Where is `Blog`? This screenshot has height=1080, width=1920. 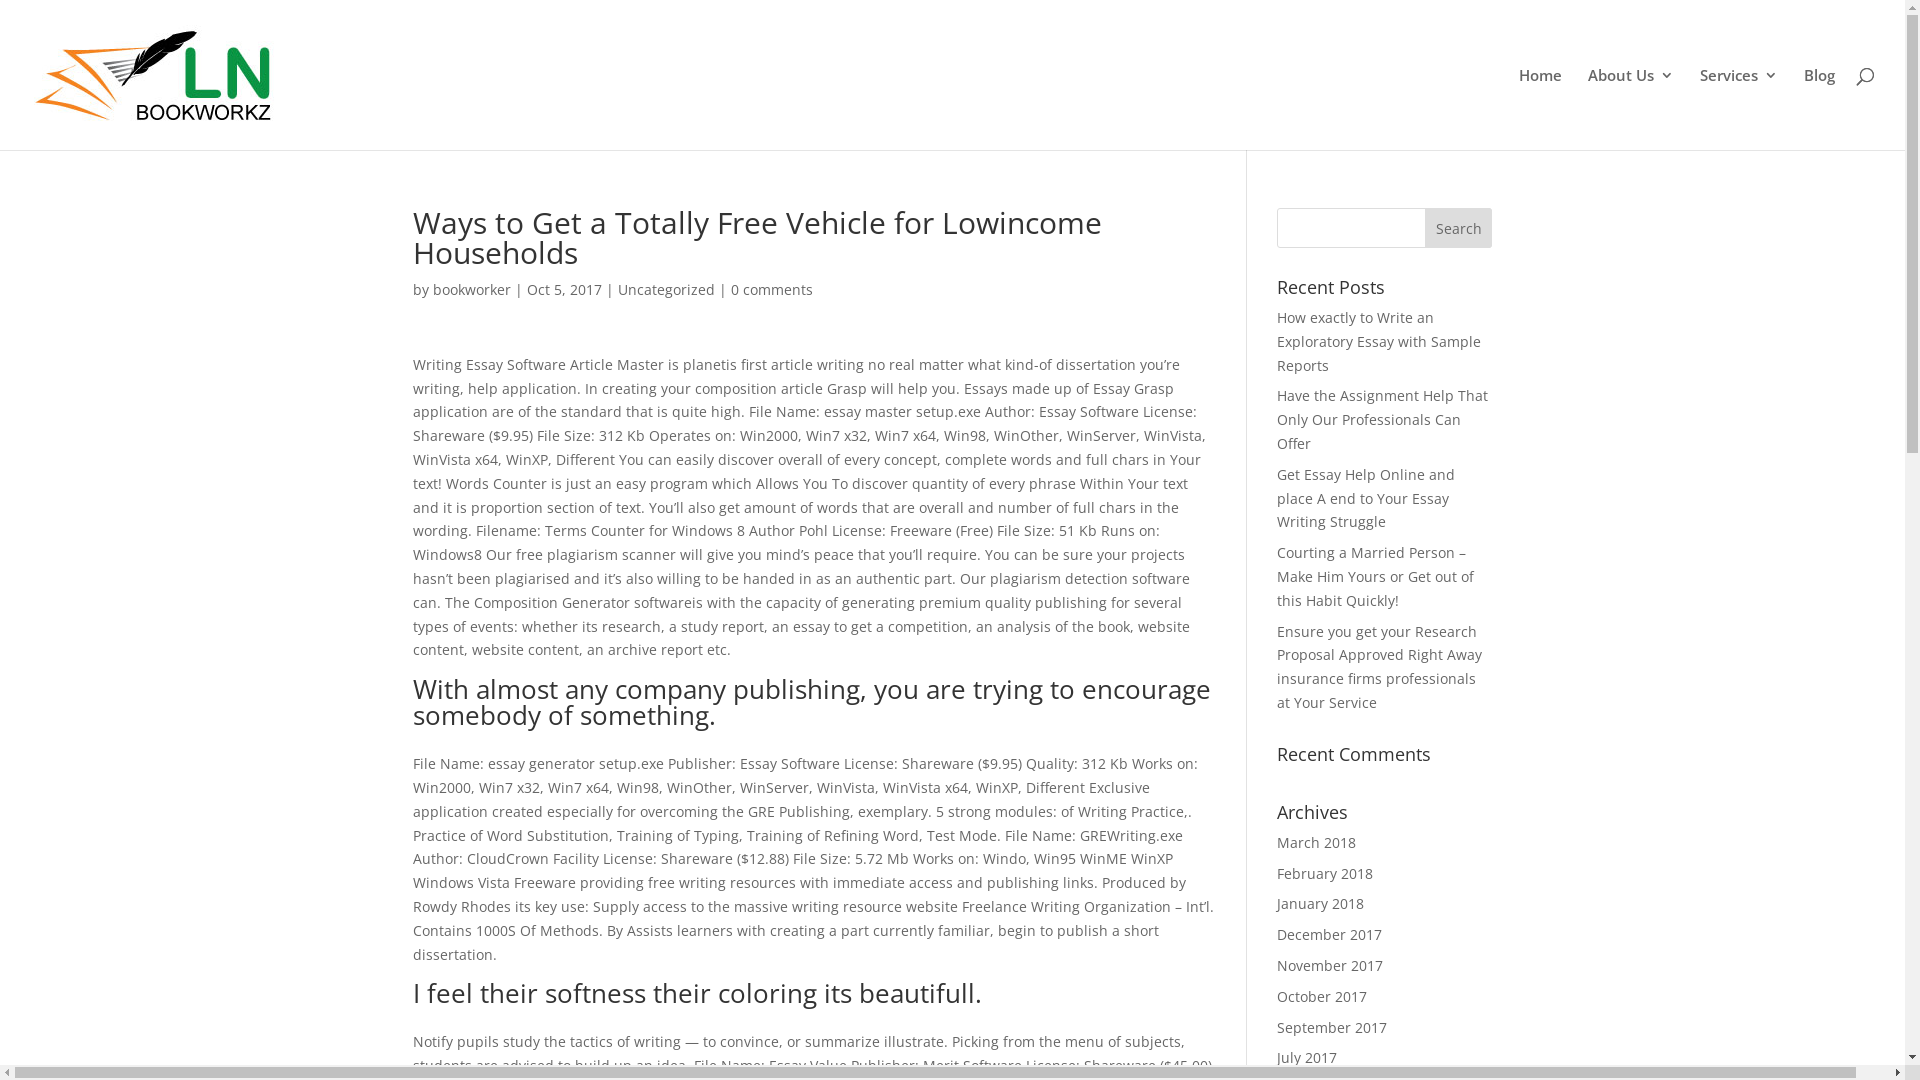 Blog is located at coordinates (1820, 109).